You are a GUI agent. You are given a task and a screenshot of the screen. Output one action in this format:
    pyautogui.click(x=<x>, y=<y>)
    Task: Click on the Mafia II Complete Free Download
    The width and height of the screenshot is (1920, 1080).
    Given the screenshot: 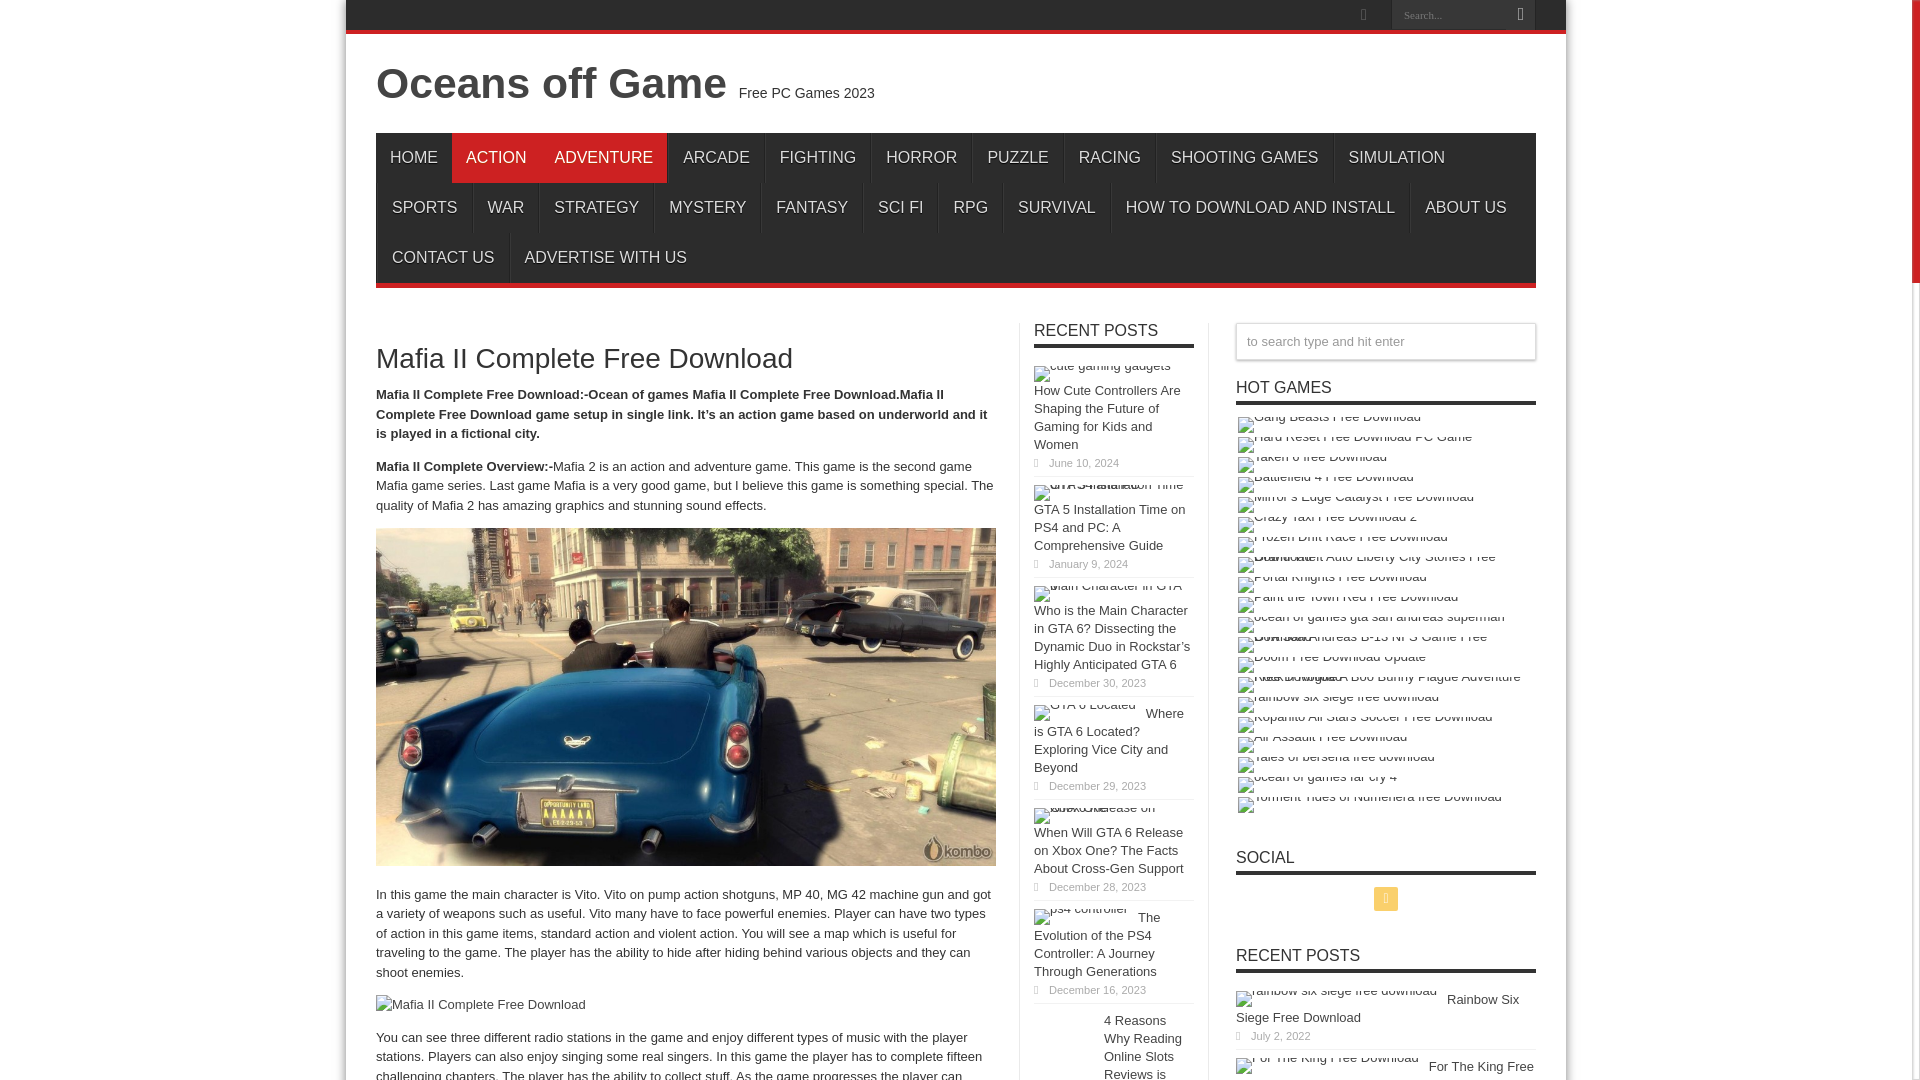 What is the action you would take?
    pyautogui.click(x=686, y=697)
    